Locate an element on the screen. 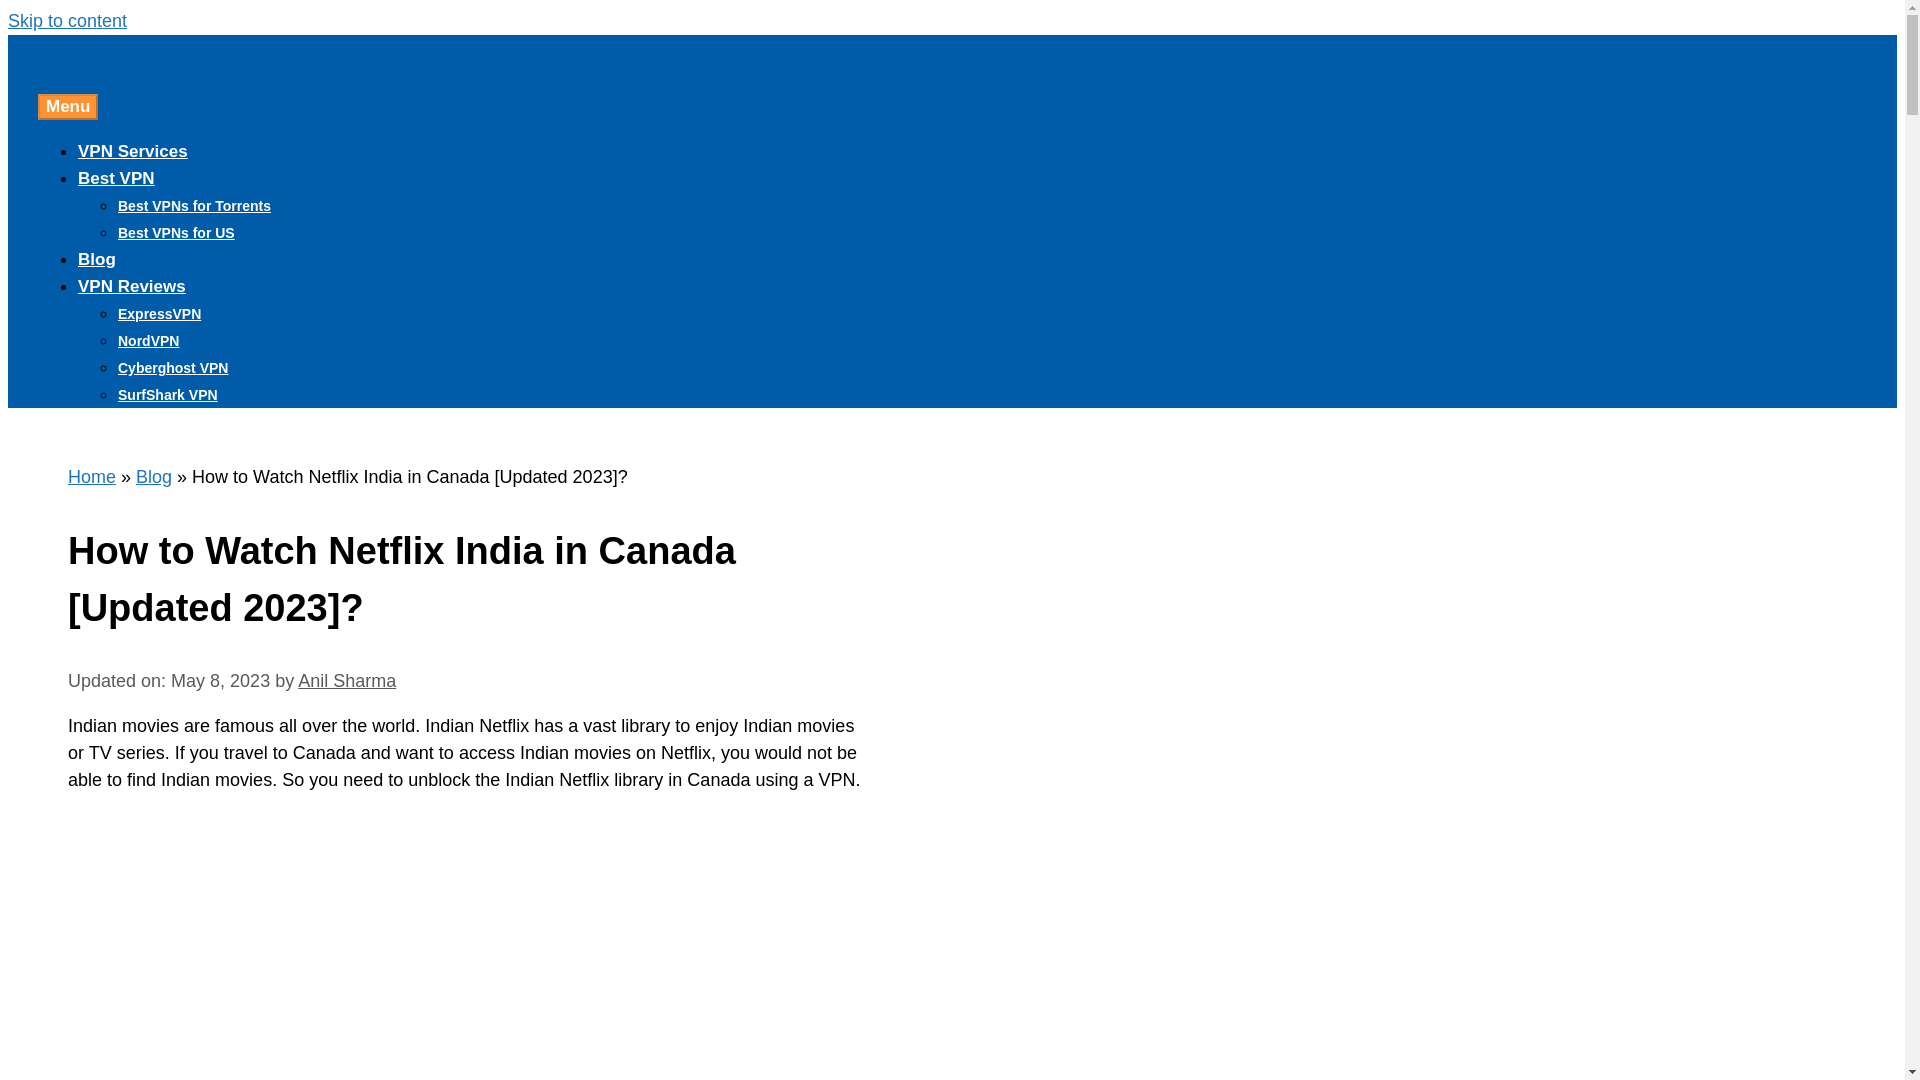 This screenshot has width=1920, height=1080. Best VPN is located at coordinates (116, 178).